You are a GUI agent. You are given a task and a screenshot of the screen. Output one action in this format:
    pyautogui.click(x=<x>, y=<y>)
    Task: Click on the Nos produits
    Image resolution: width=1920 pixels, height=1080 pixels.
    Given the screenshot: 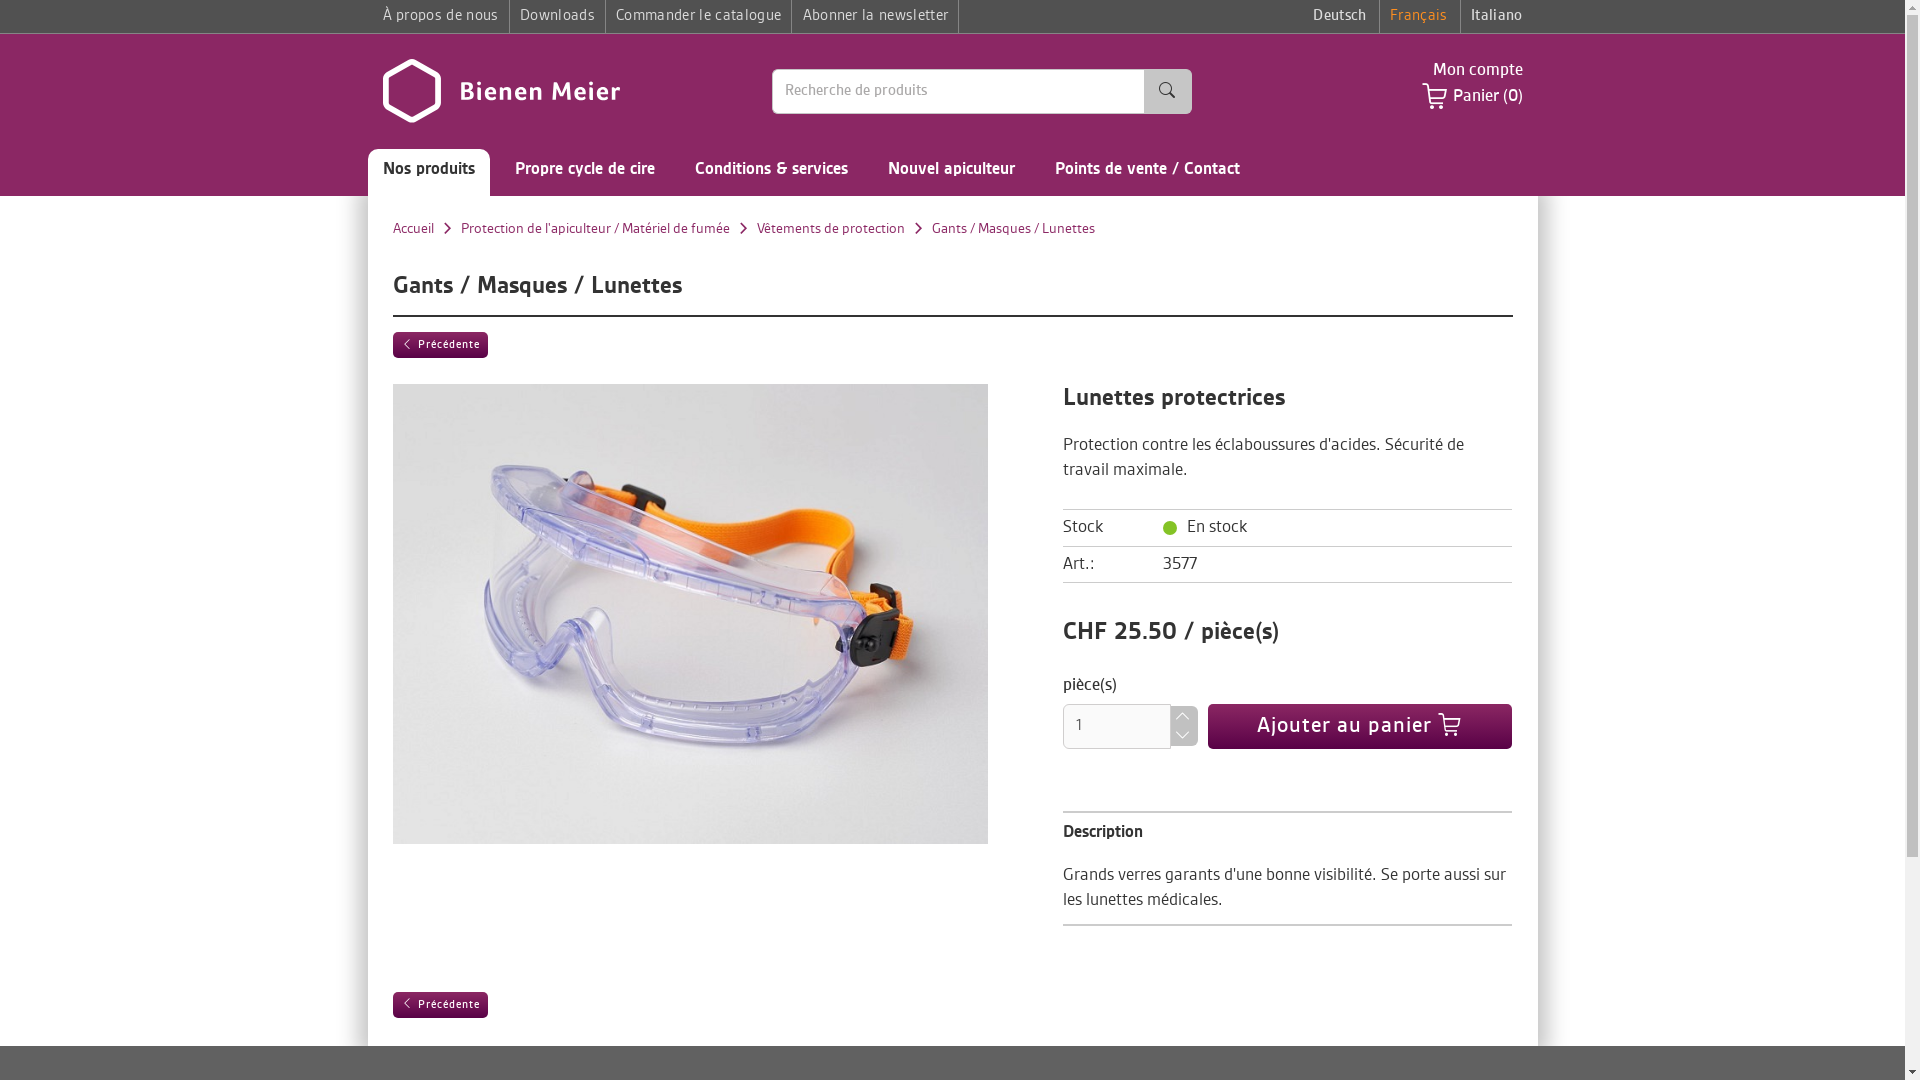 What is the action you would take?
    pyautogui.click(x=428, y=172)
    